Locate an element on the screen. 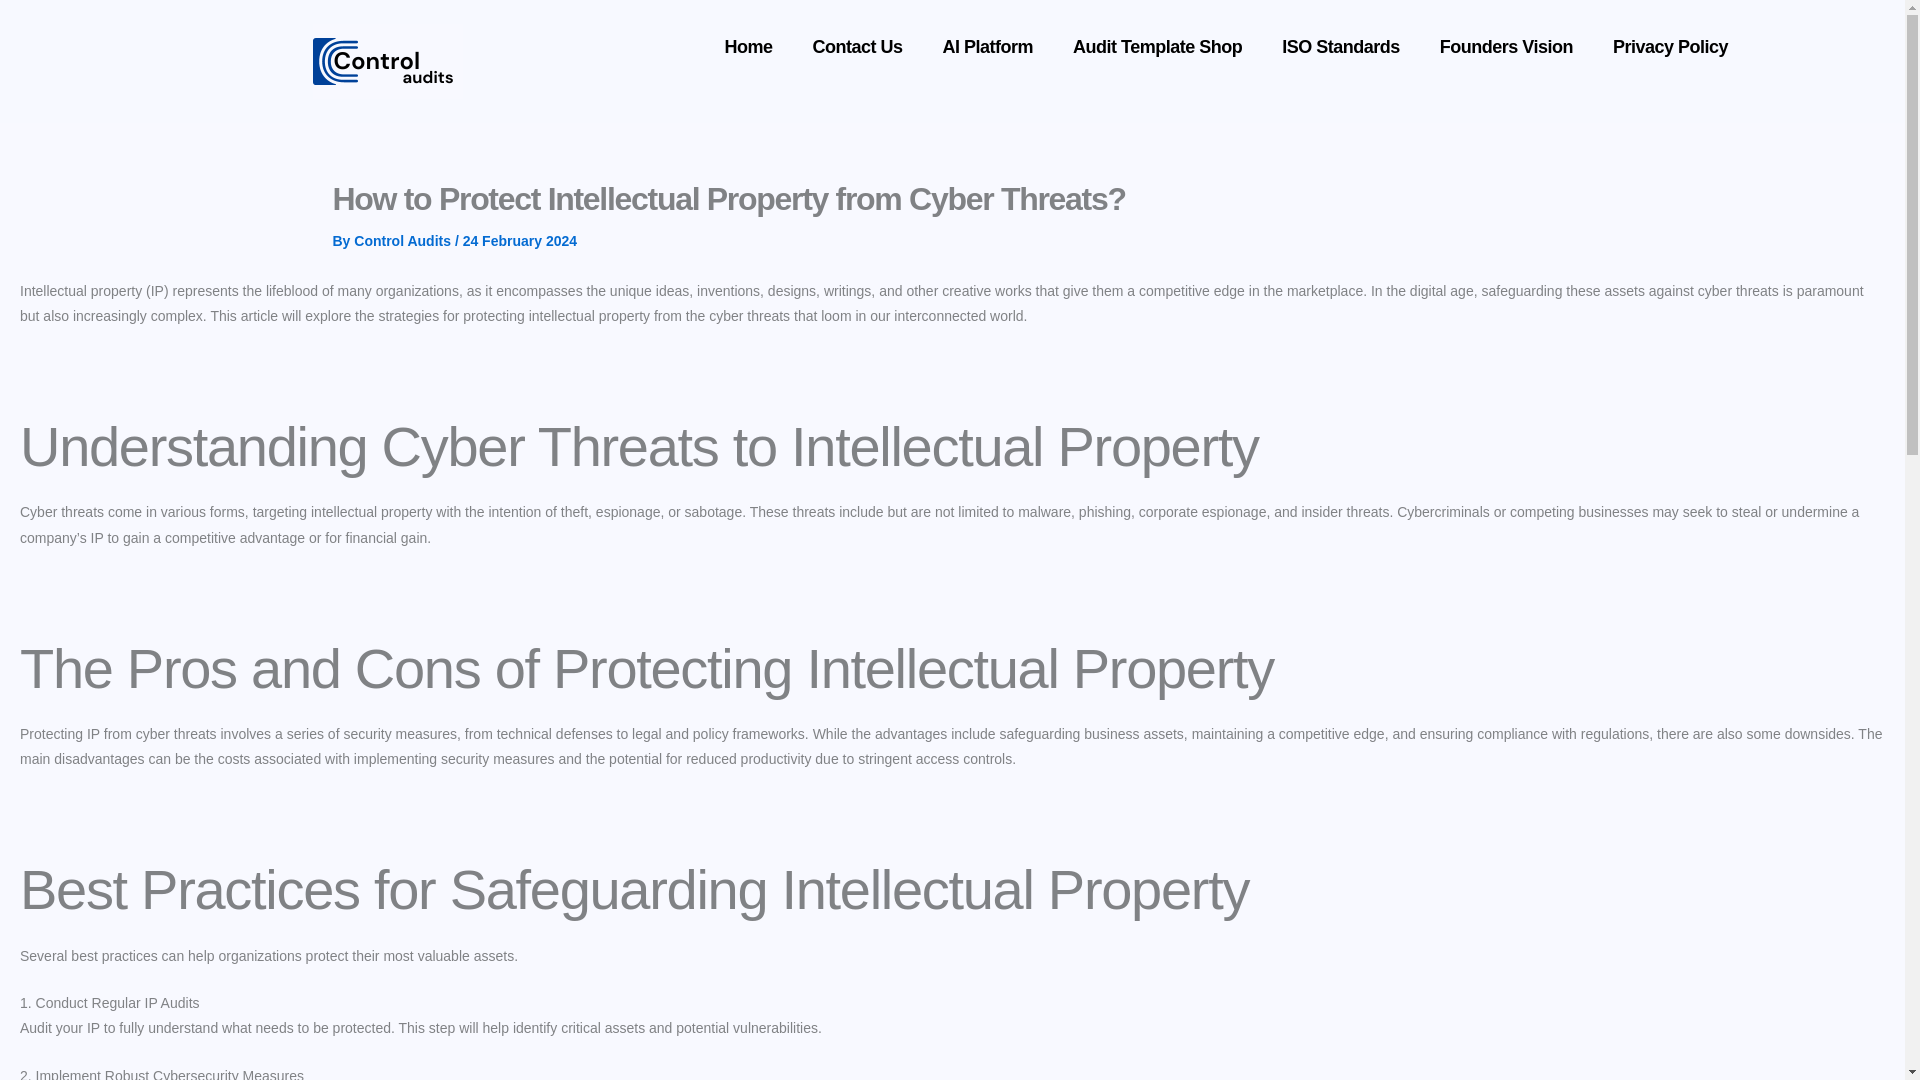  AI Platform is located at coordinates (988, 46).